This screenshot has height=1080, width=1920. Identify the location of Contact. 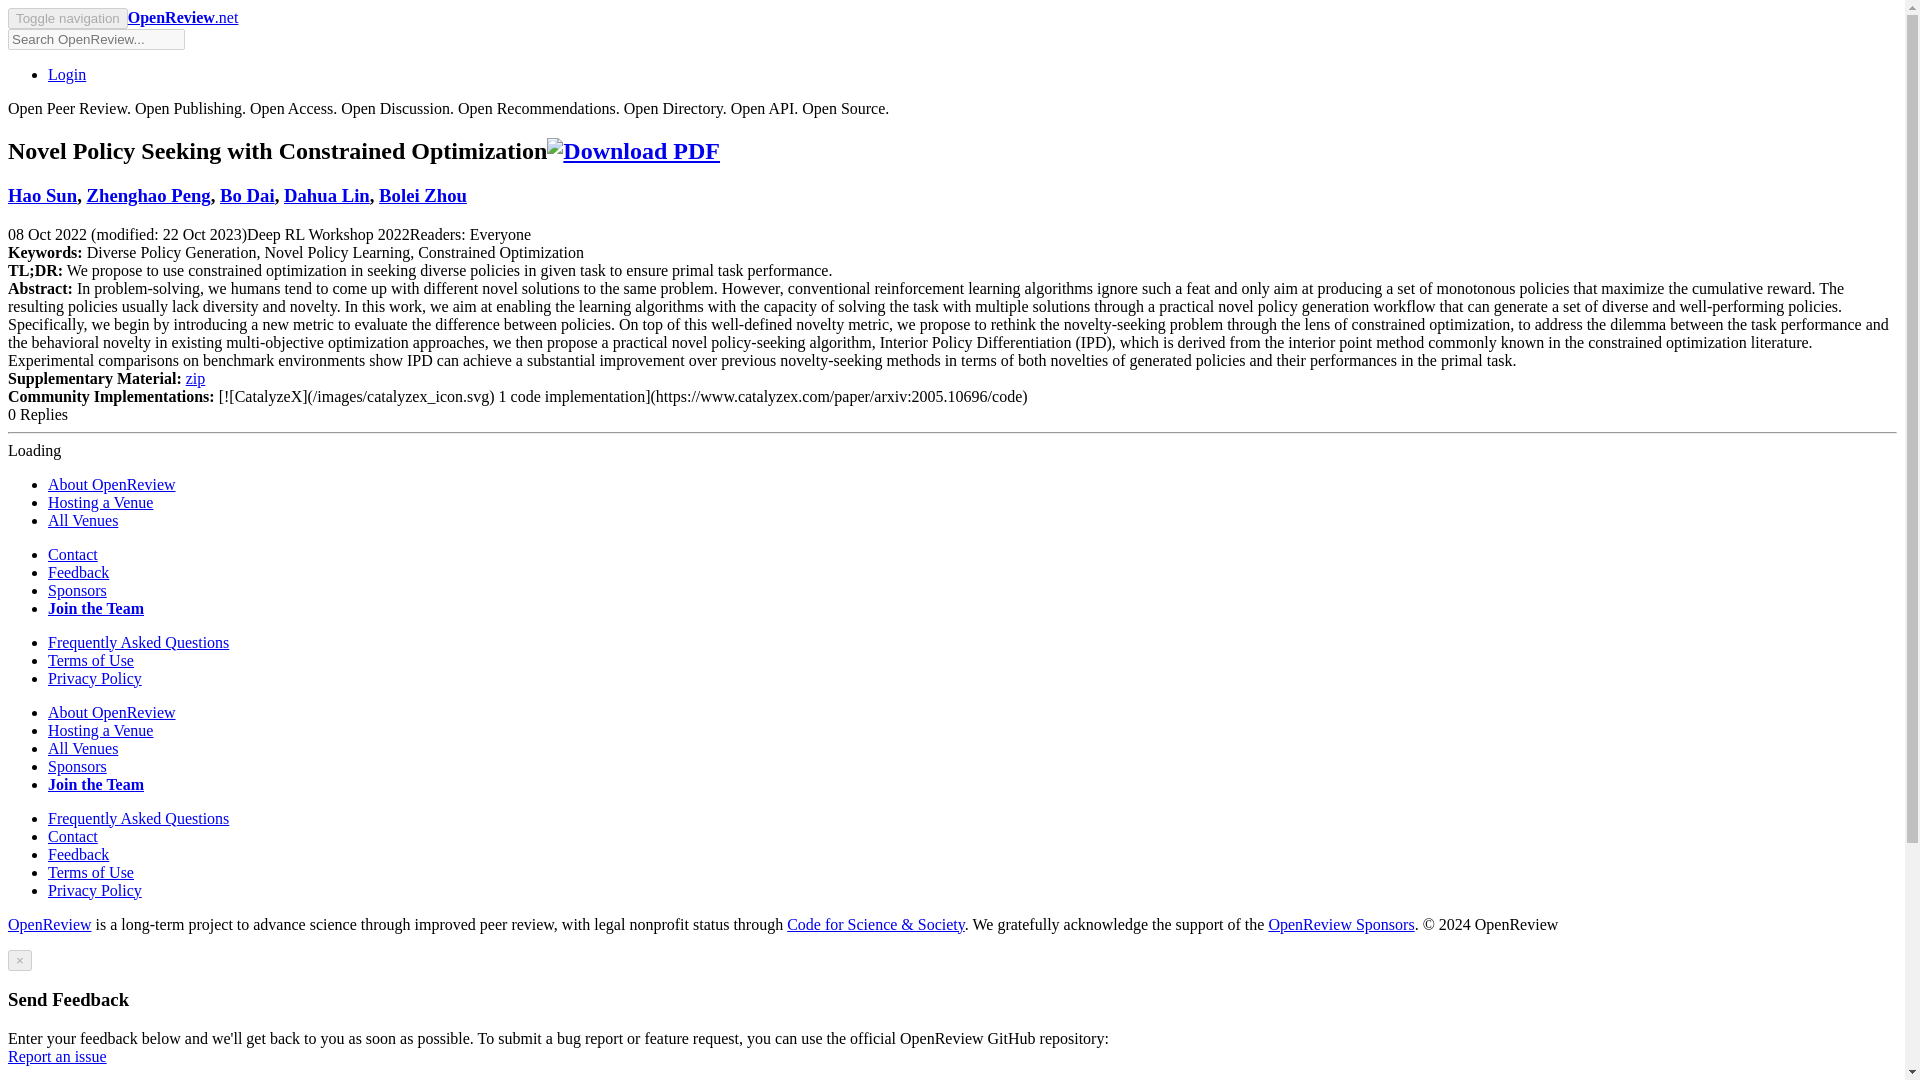
(72, 554).